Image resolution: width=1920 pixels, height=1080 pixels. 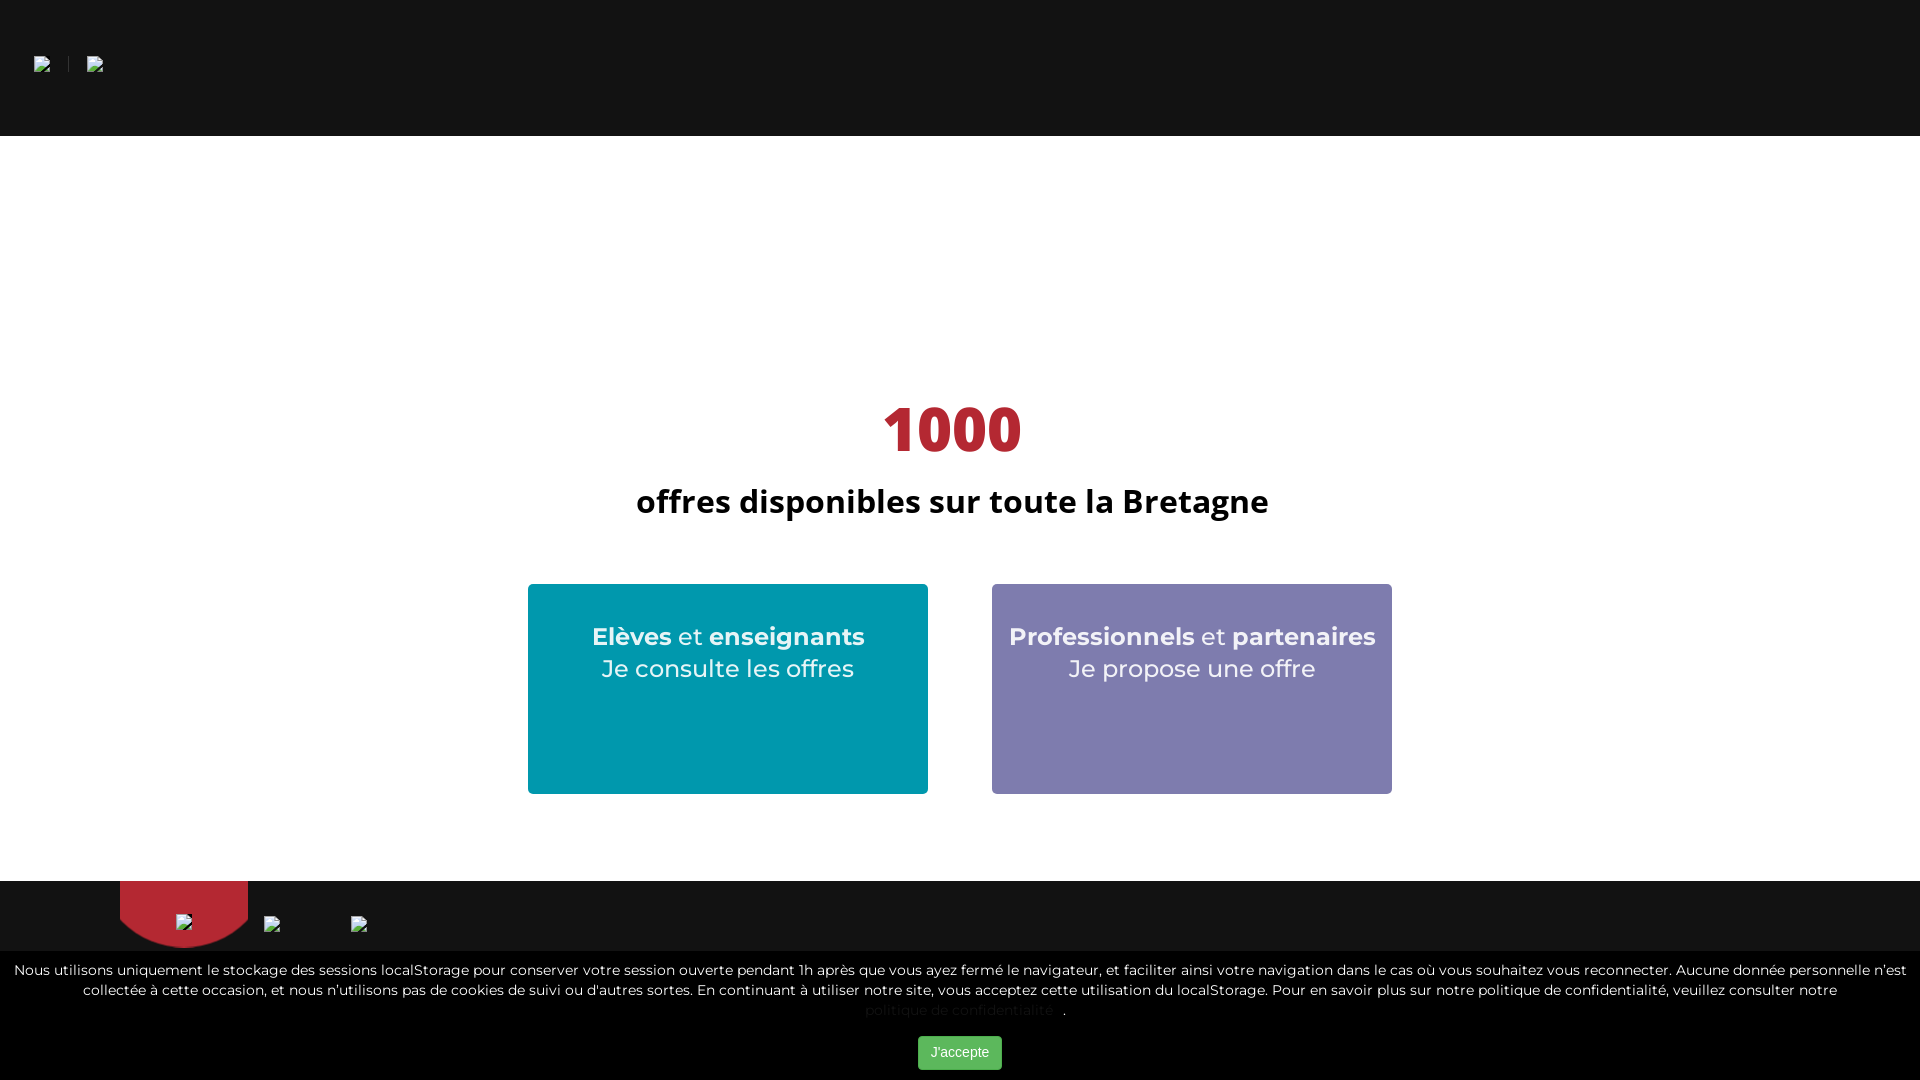 I want to click on J'accepte, so click(x=960, y=1053).